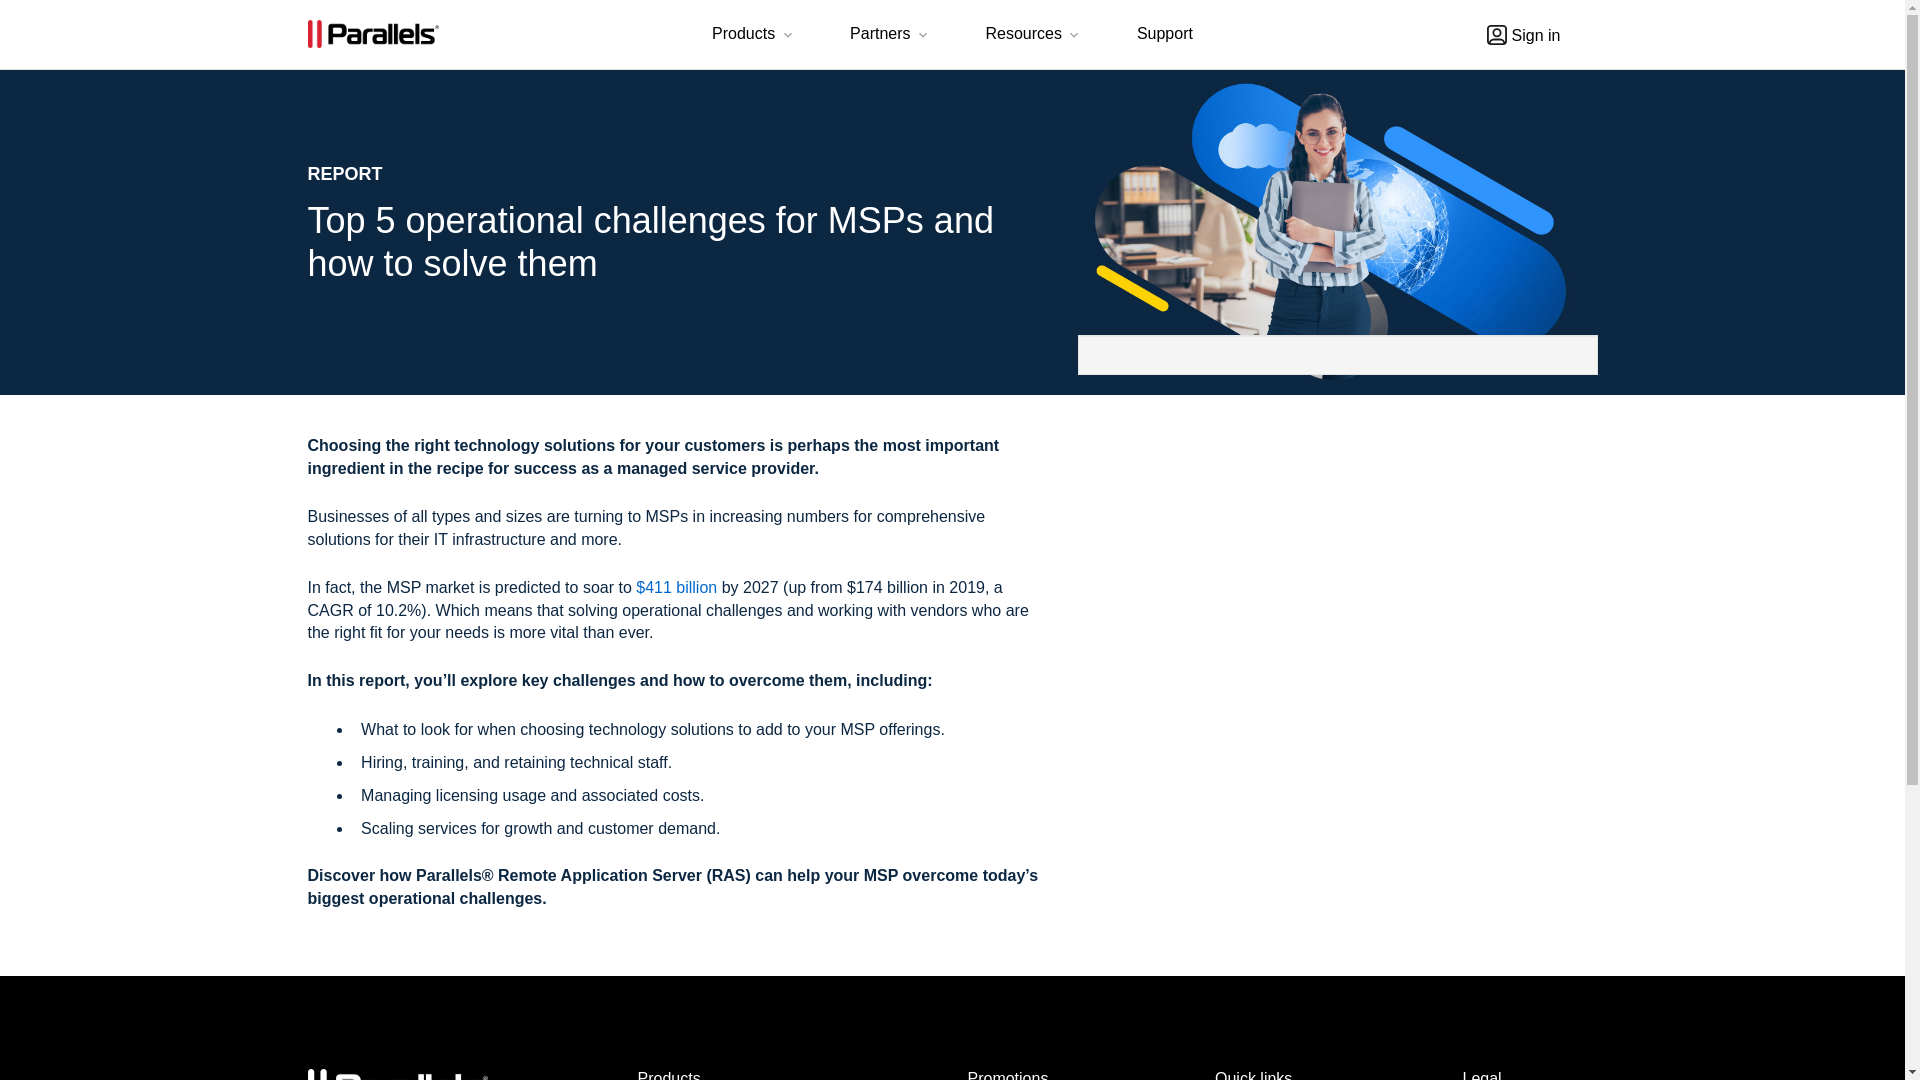 Image resolution: width=1920 pixels, height=1080 pixels. Describe the element at coordinates (1034, 36) in the screenshot. I see `Resources` at that location.